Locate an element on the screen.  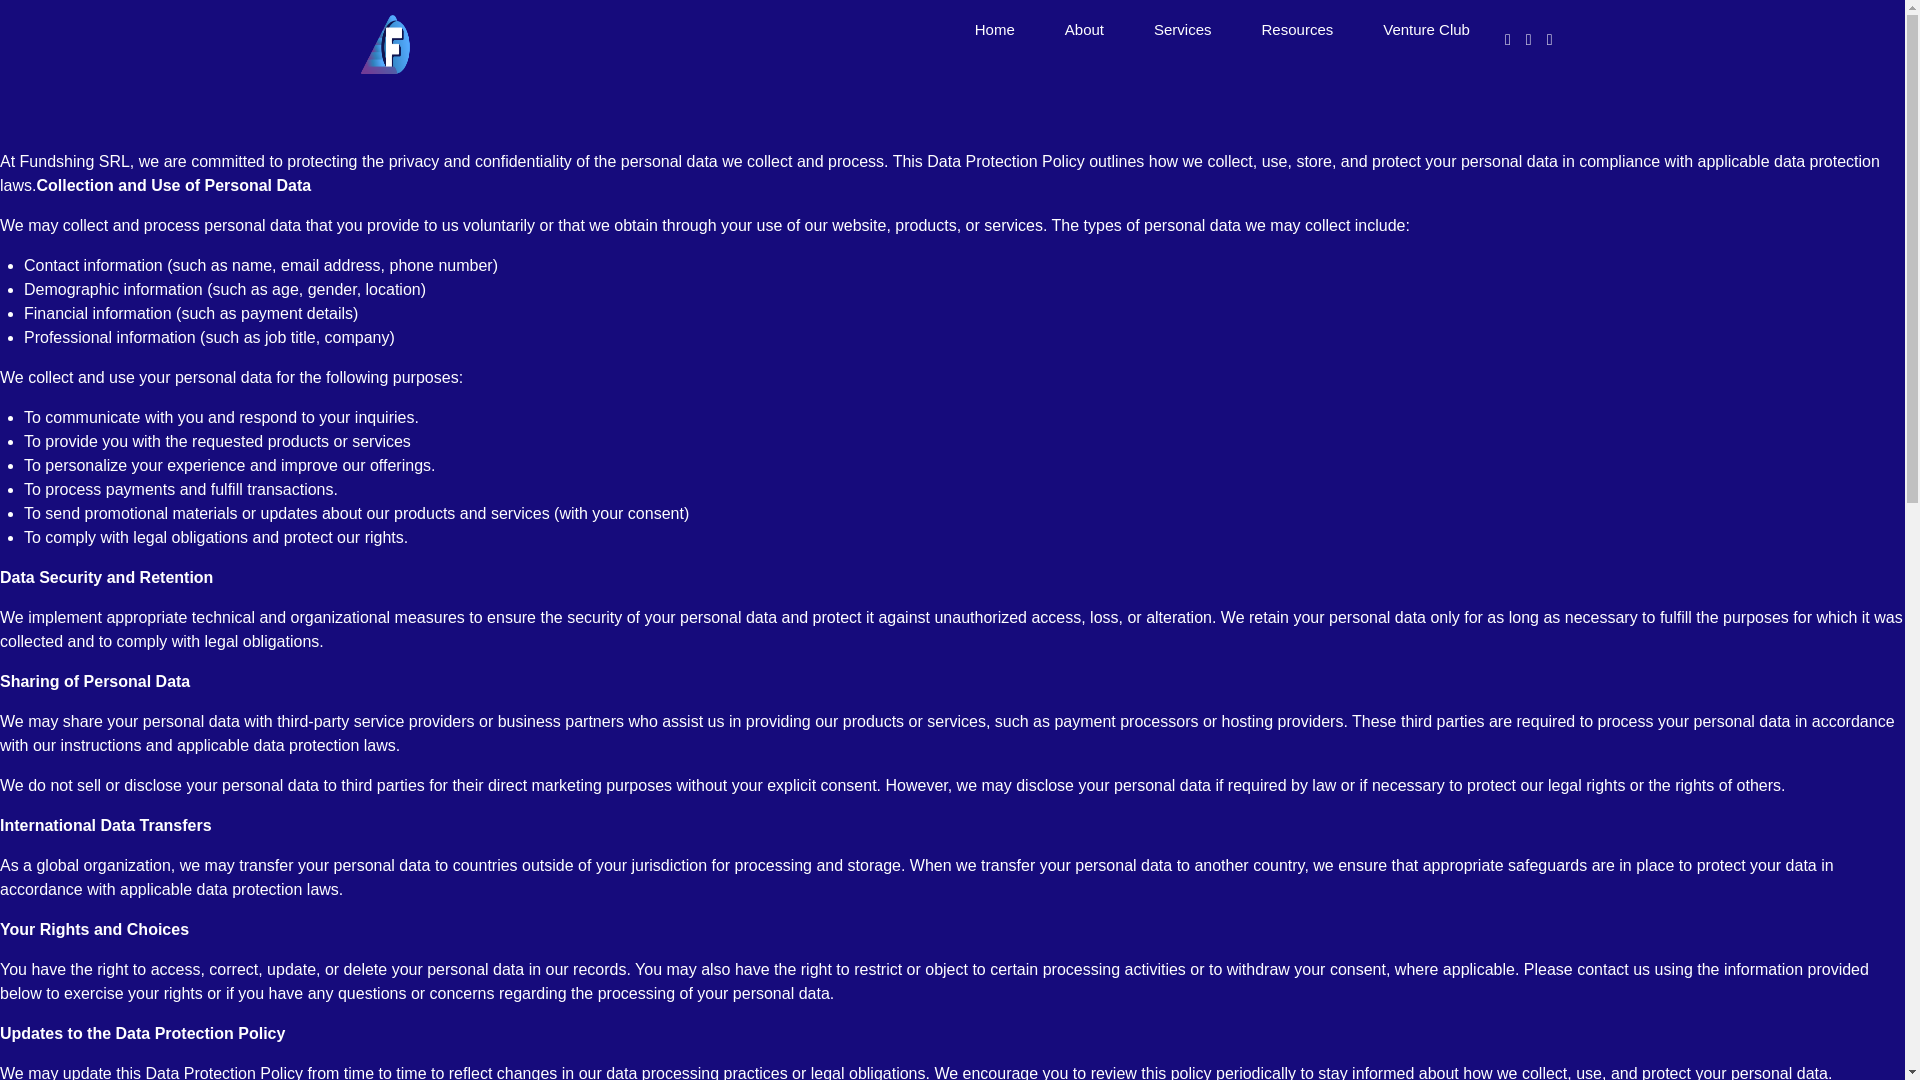
Home is located at coordinates (994, 29).